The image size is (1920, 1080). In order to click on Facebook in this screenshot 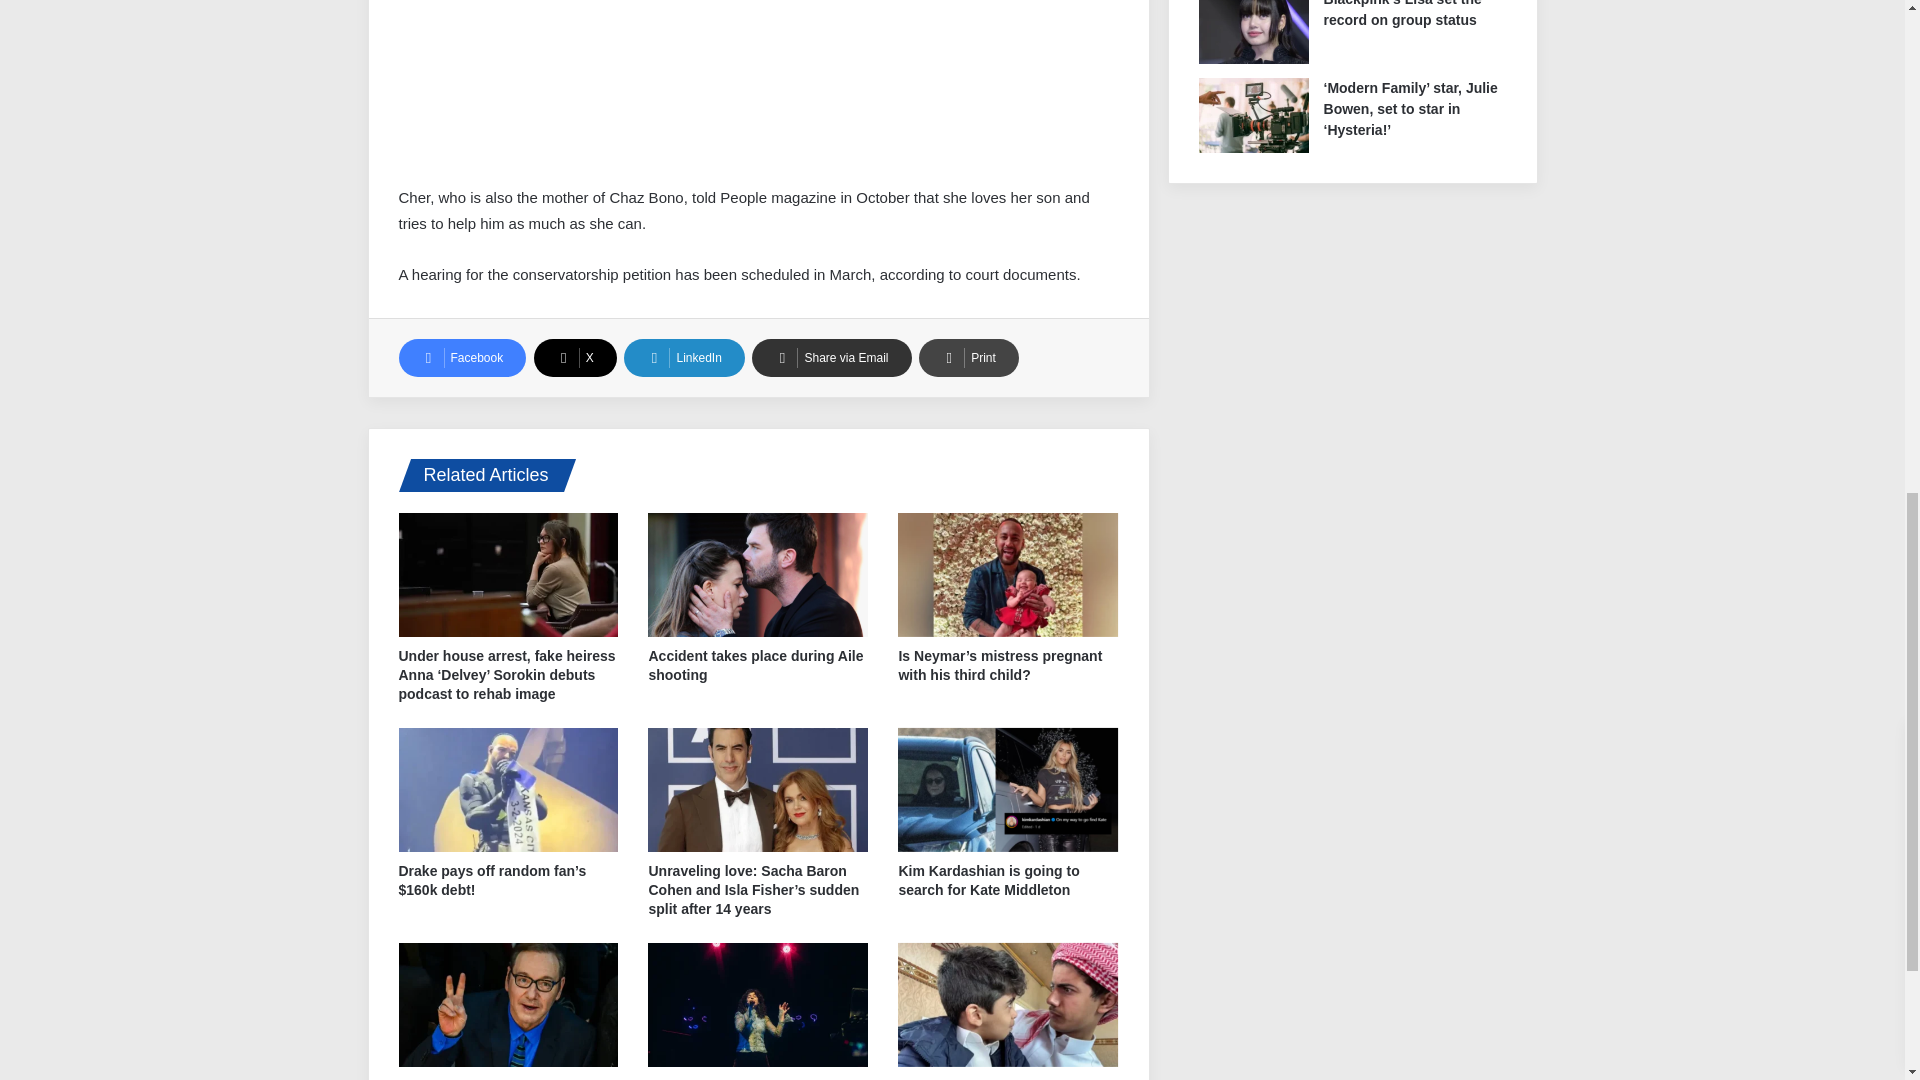, I will do `click(462, 358)`.